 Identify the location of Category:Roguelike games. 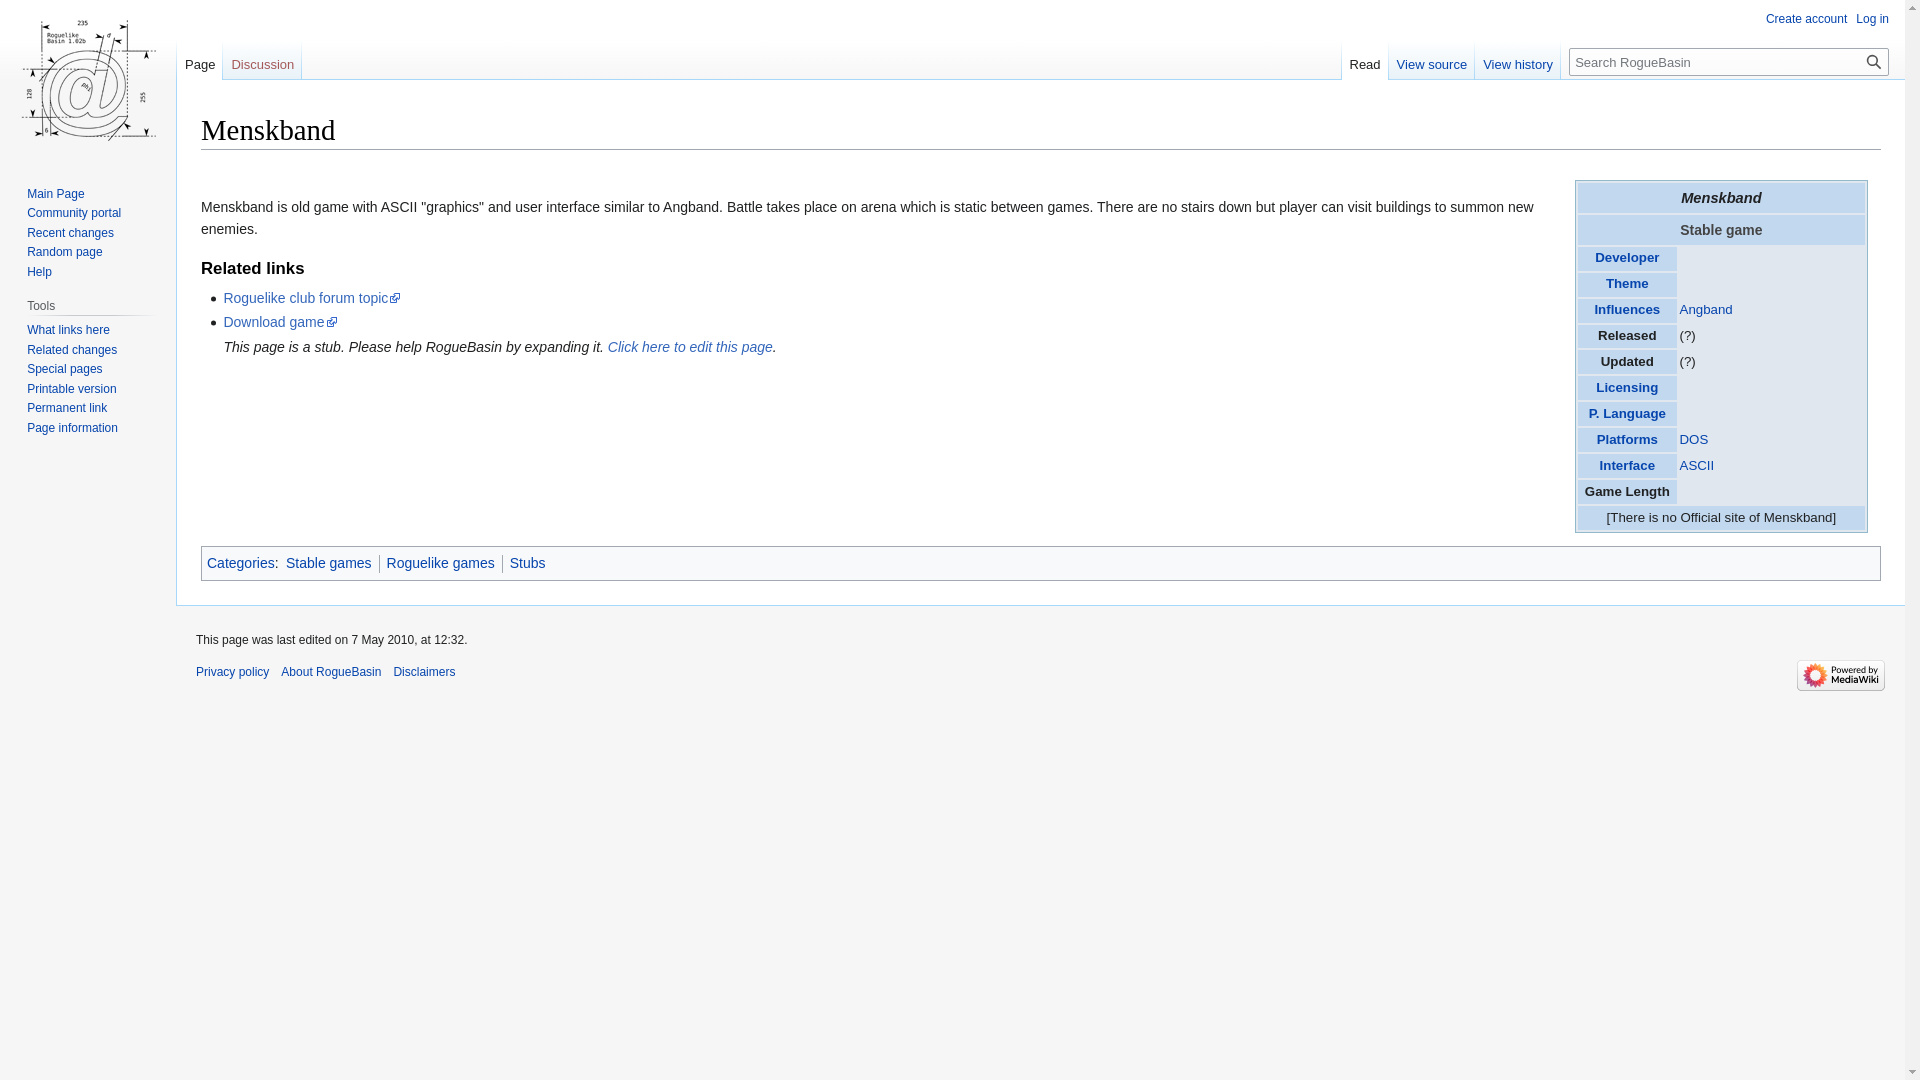
(441, 563).